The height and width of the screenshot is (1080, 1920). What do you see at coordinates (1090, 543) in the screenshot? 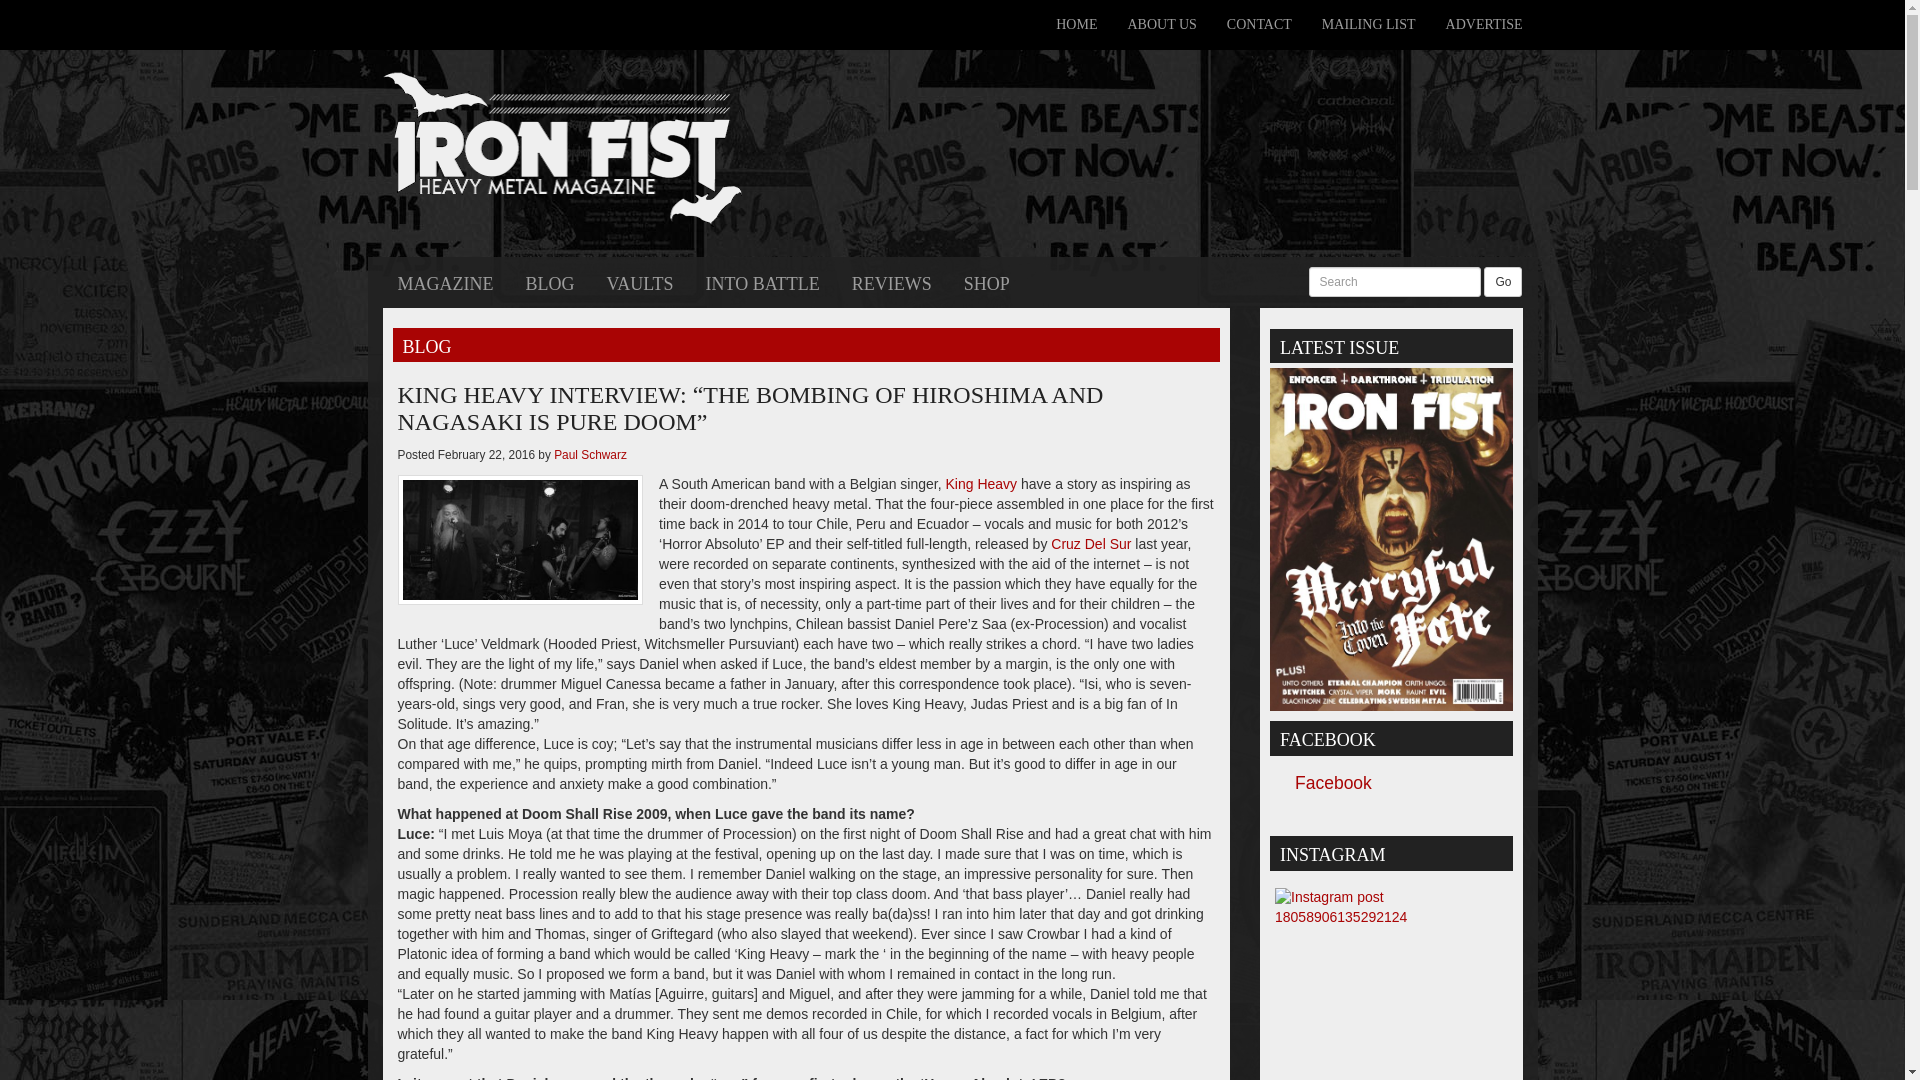
I see `Cruz Del Sur` at bounding box center [1090, 543].